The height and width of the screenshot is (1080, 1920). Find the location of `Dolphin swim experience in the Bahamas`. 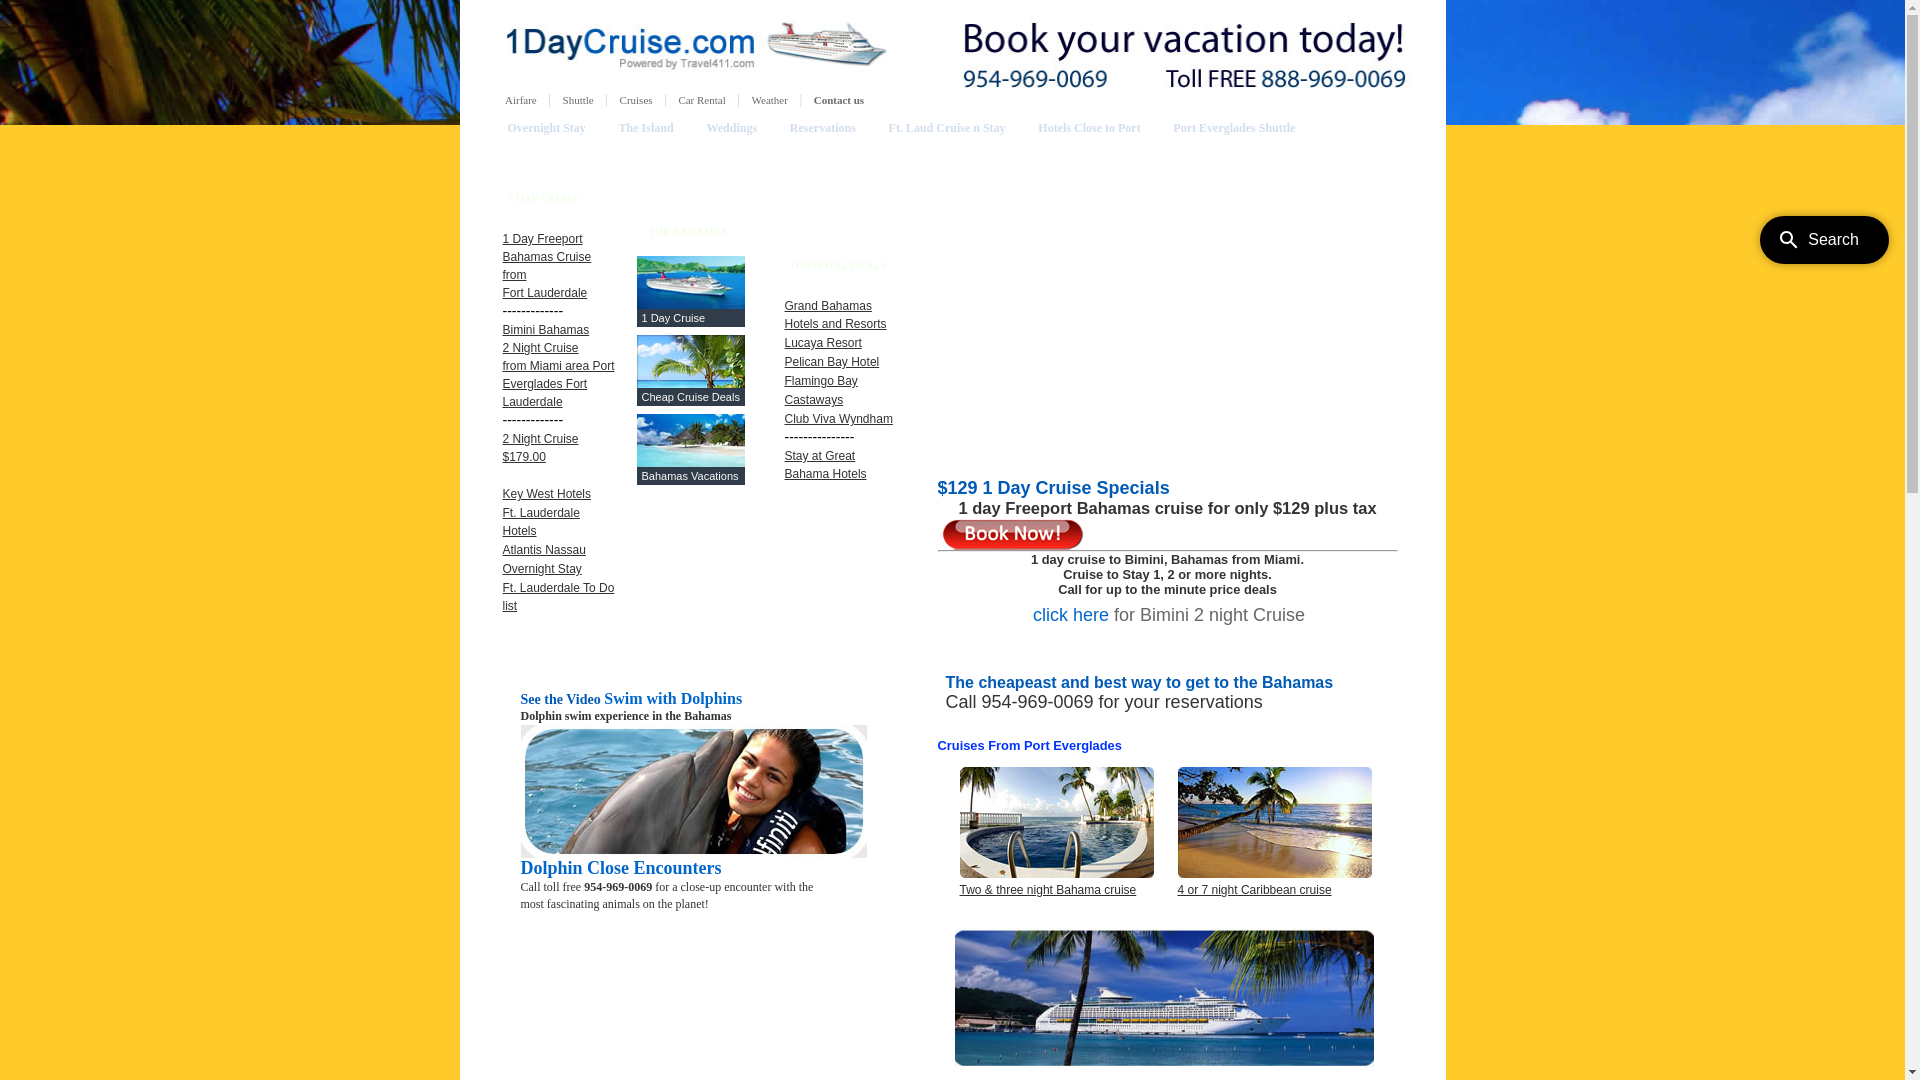

Dolphin swim experience in the Bahamas is located at coordinates (626, 716).